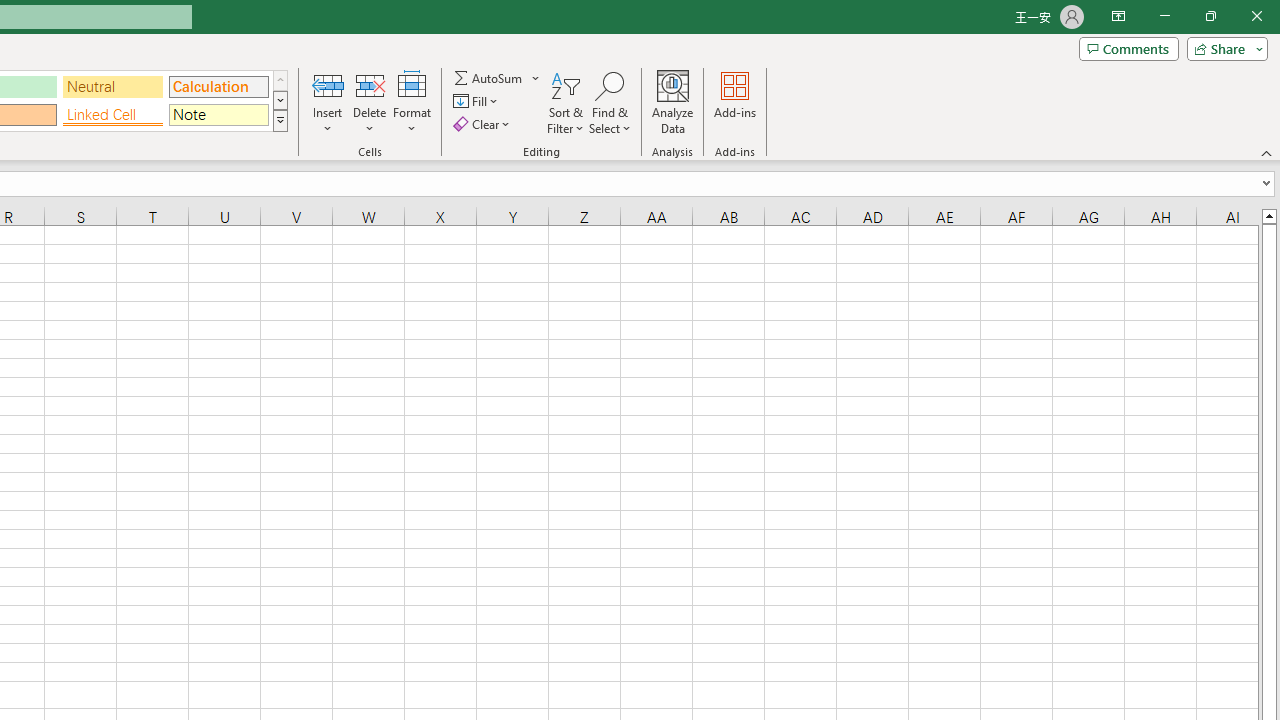  I want to click on Neutral, so click(113, 86).